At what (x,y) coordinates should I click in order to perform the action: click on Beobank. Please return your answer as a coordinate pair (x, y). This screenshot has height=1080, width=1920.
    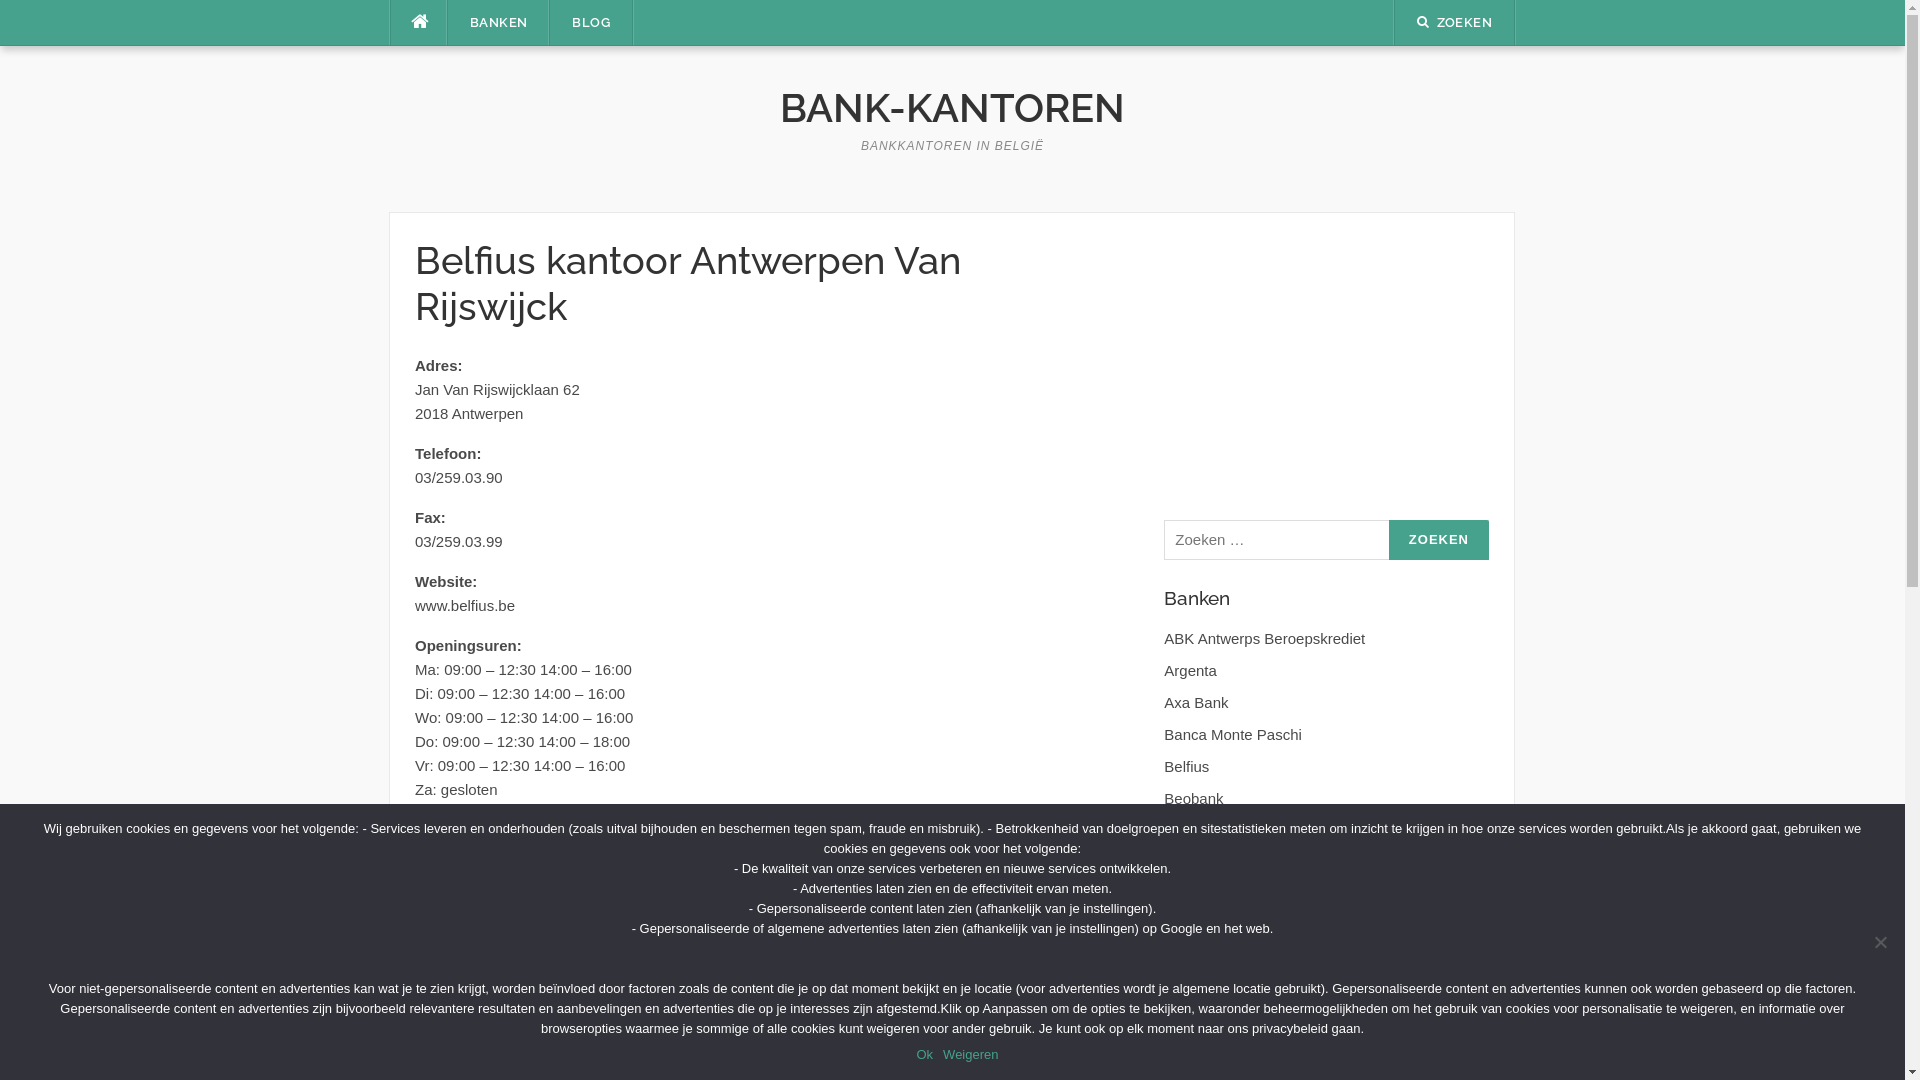
    Looking at the image, I should click on (1194, 798).